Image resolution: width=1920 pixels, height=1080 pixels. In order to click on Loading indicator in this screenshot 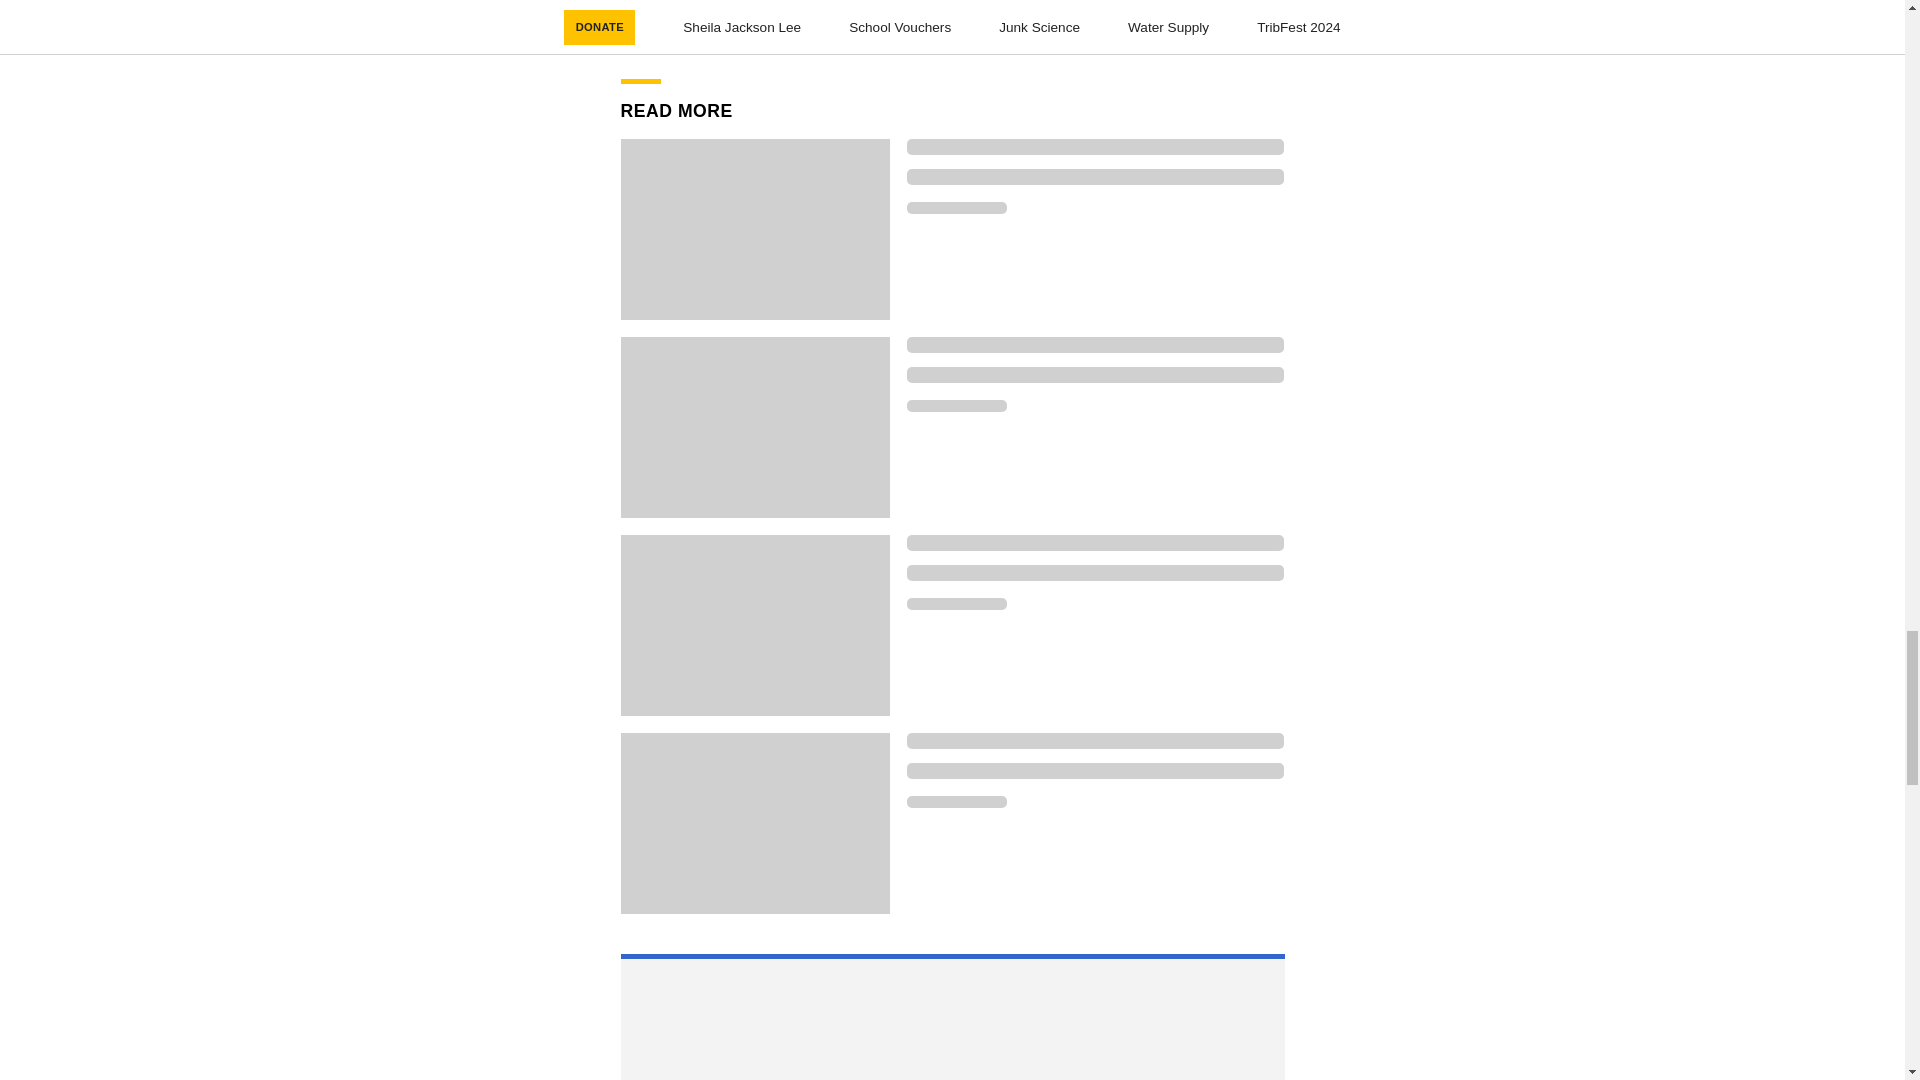, I will do `click(1095, 375)`.